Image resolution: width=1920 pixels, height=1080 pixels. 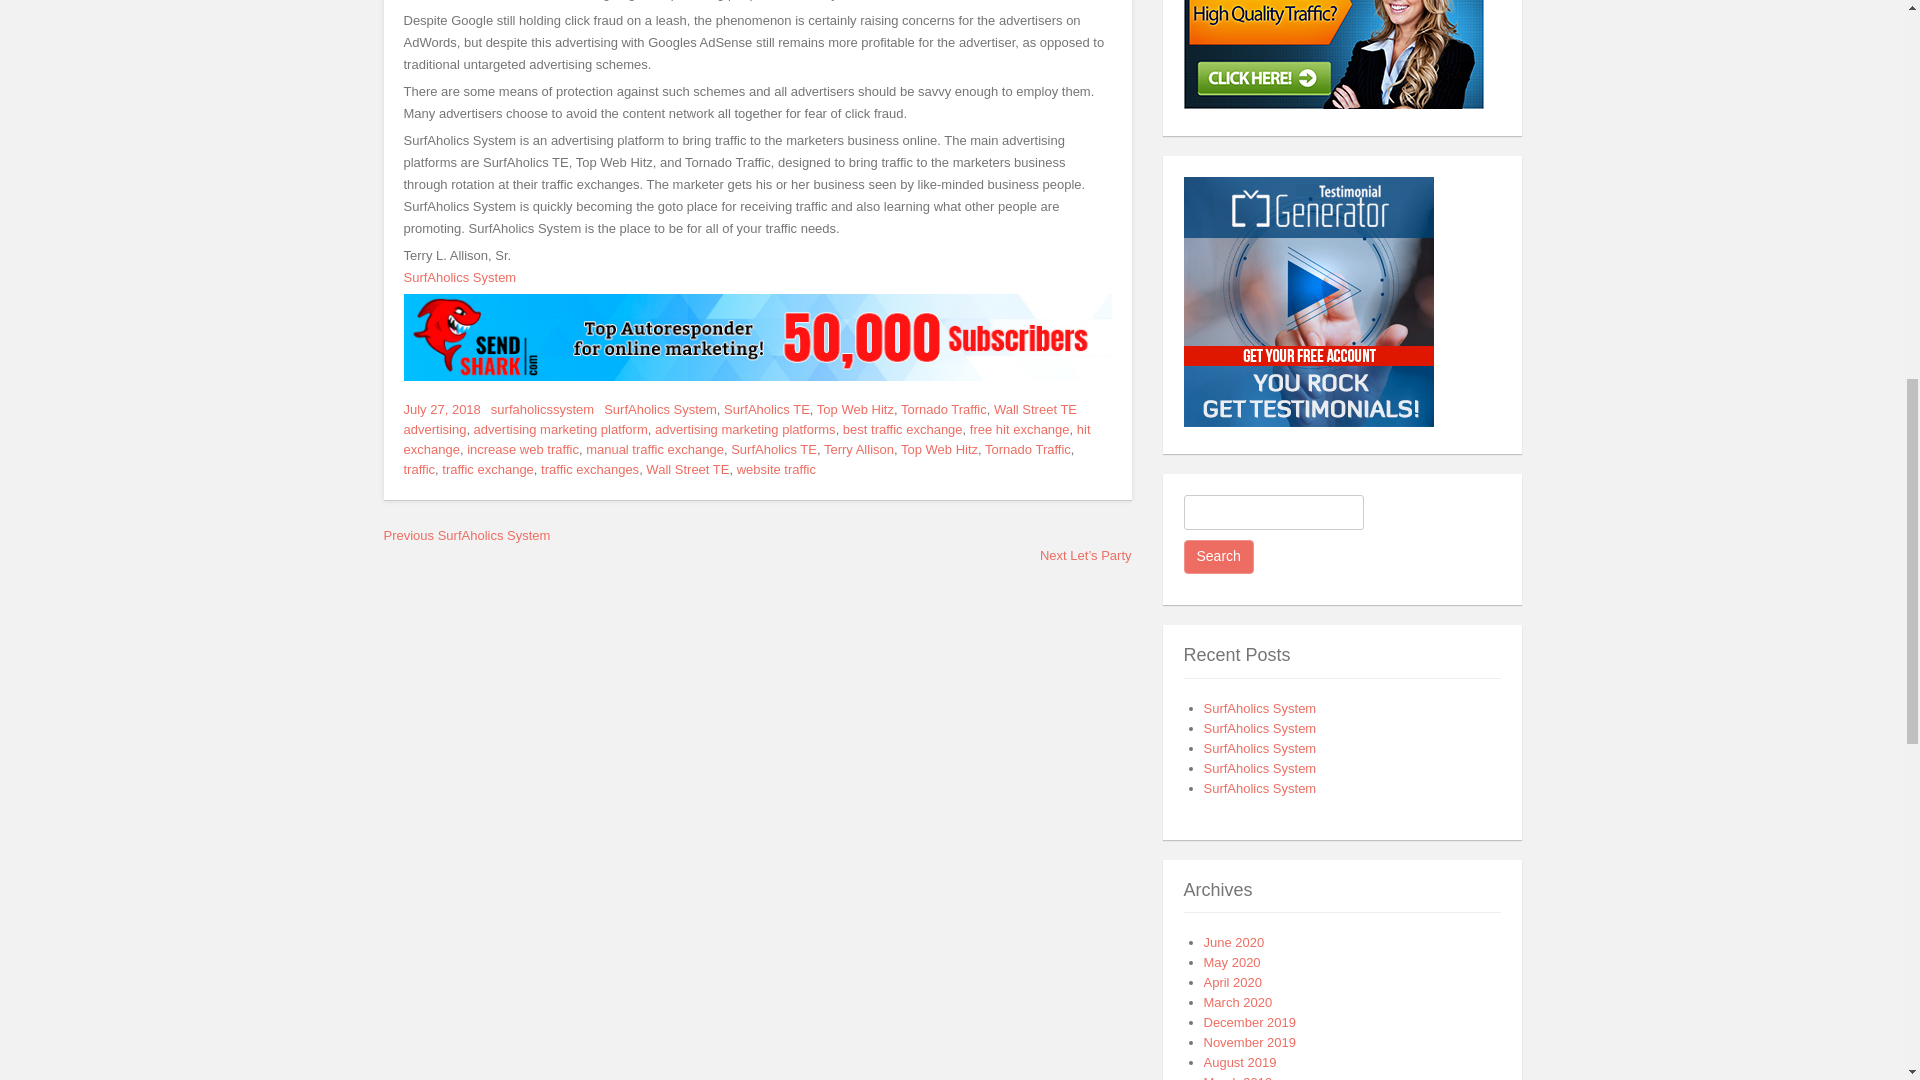 What do you see at coordinates (522, 448) in the screenshot?
I see `increase web traffic` at bounding box center [522, 448].